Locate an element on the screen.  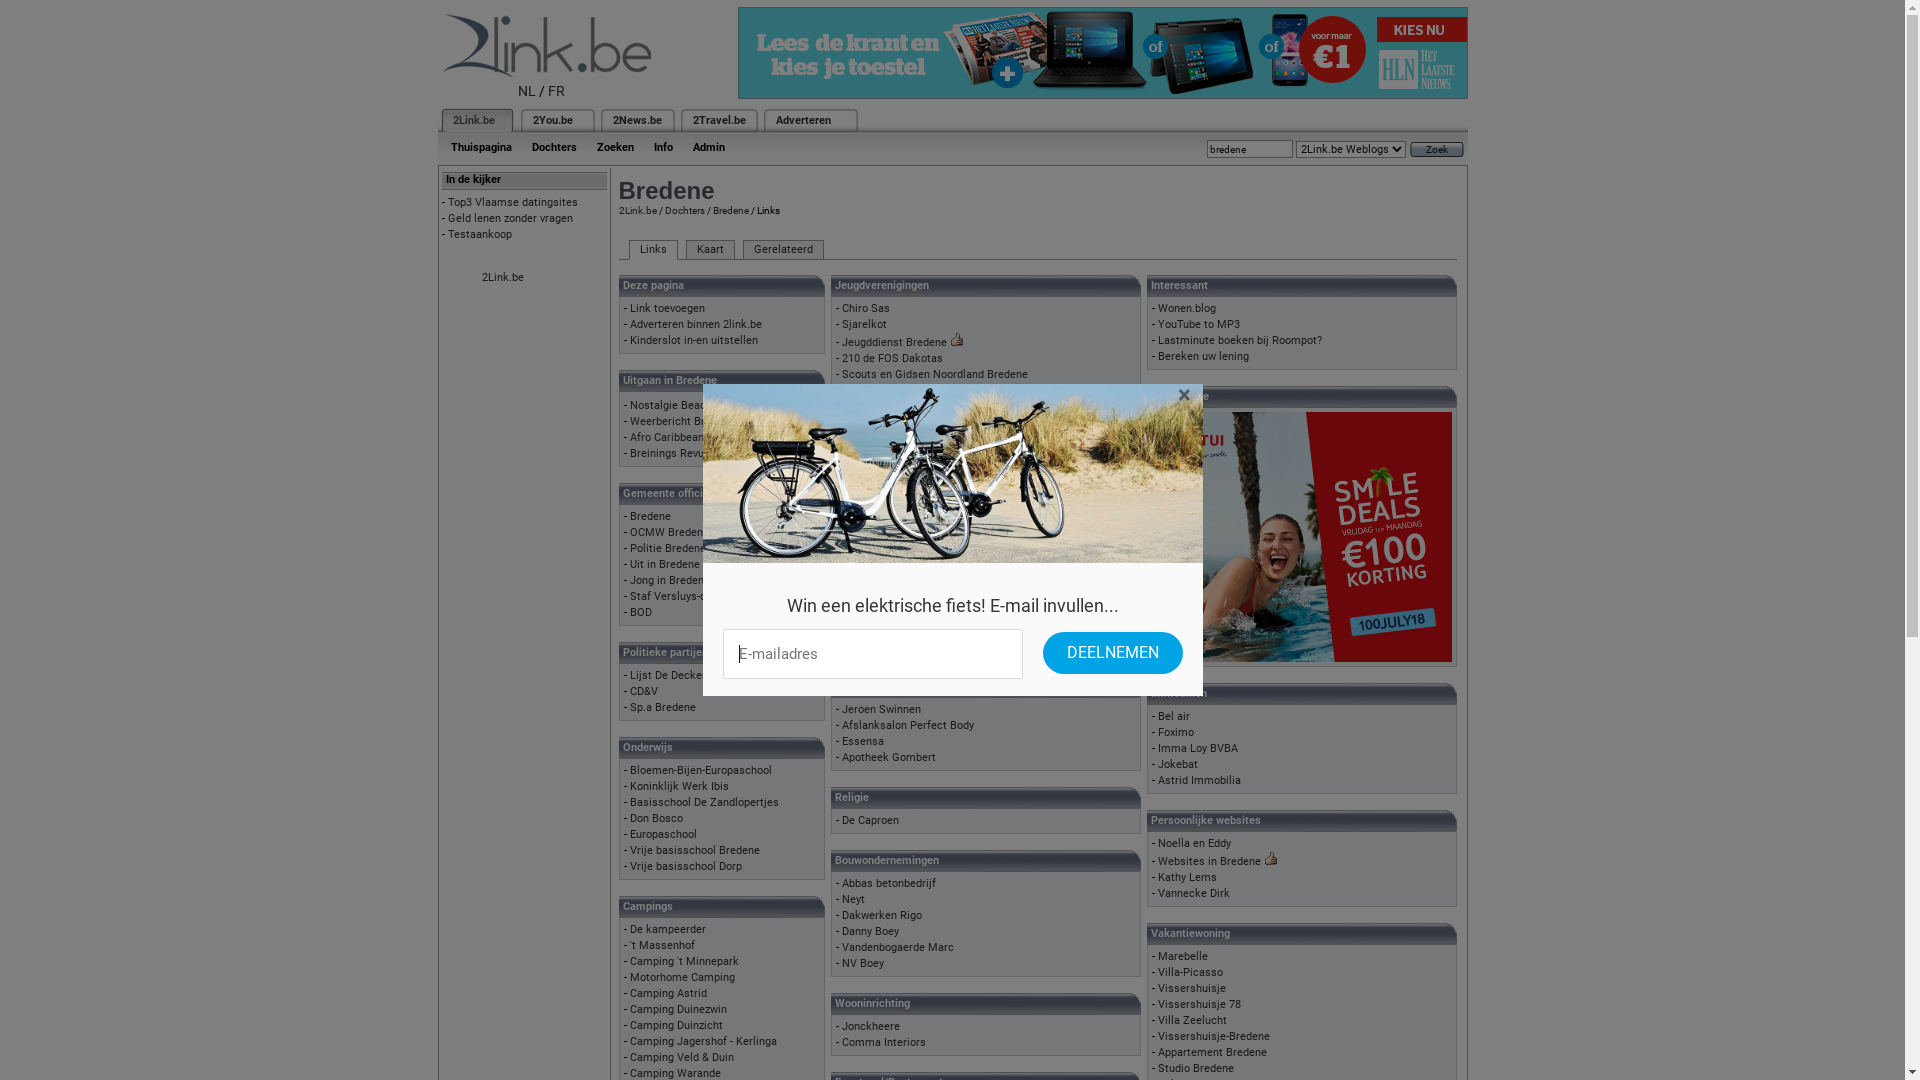
YouTube to MP3 is located at coordinates (1199, 324).